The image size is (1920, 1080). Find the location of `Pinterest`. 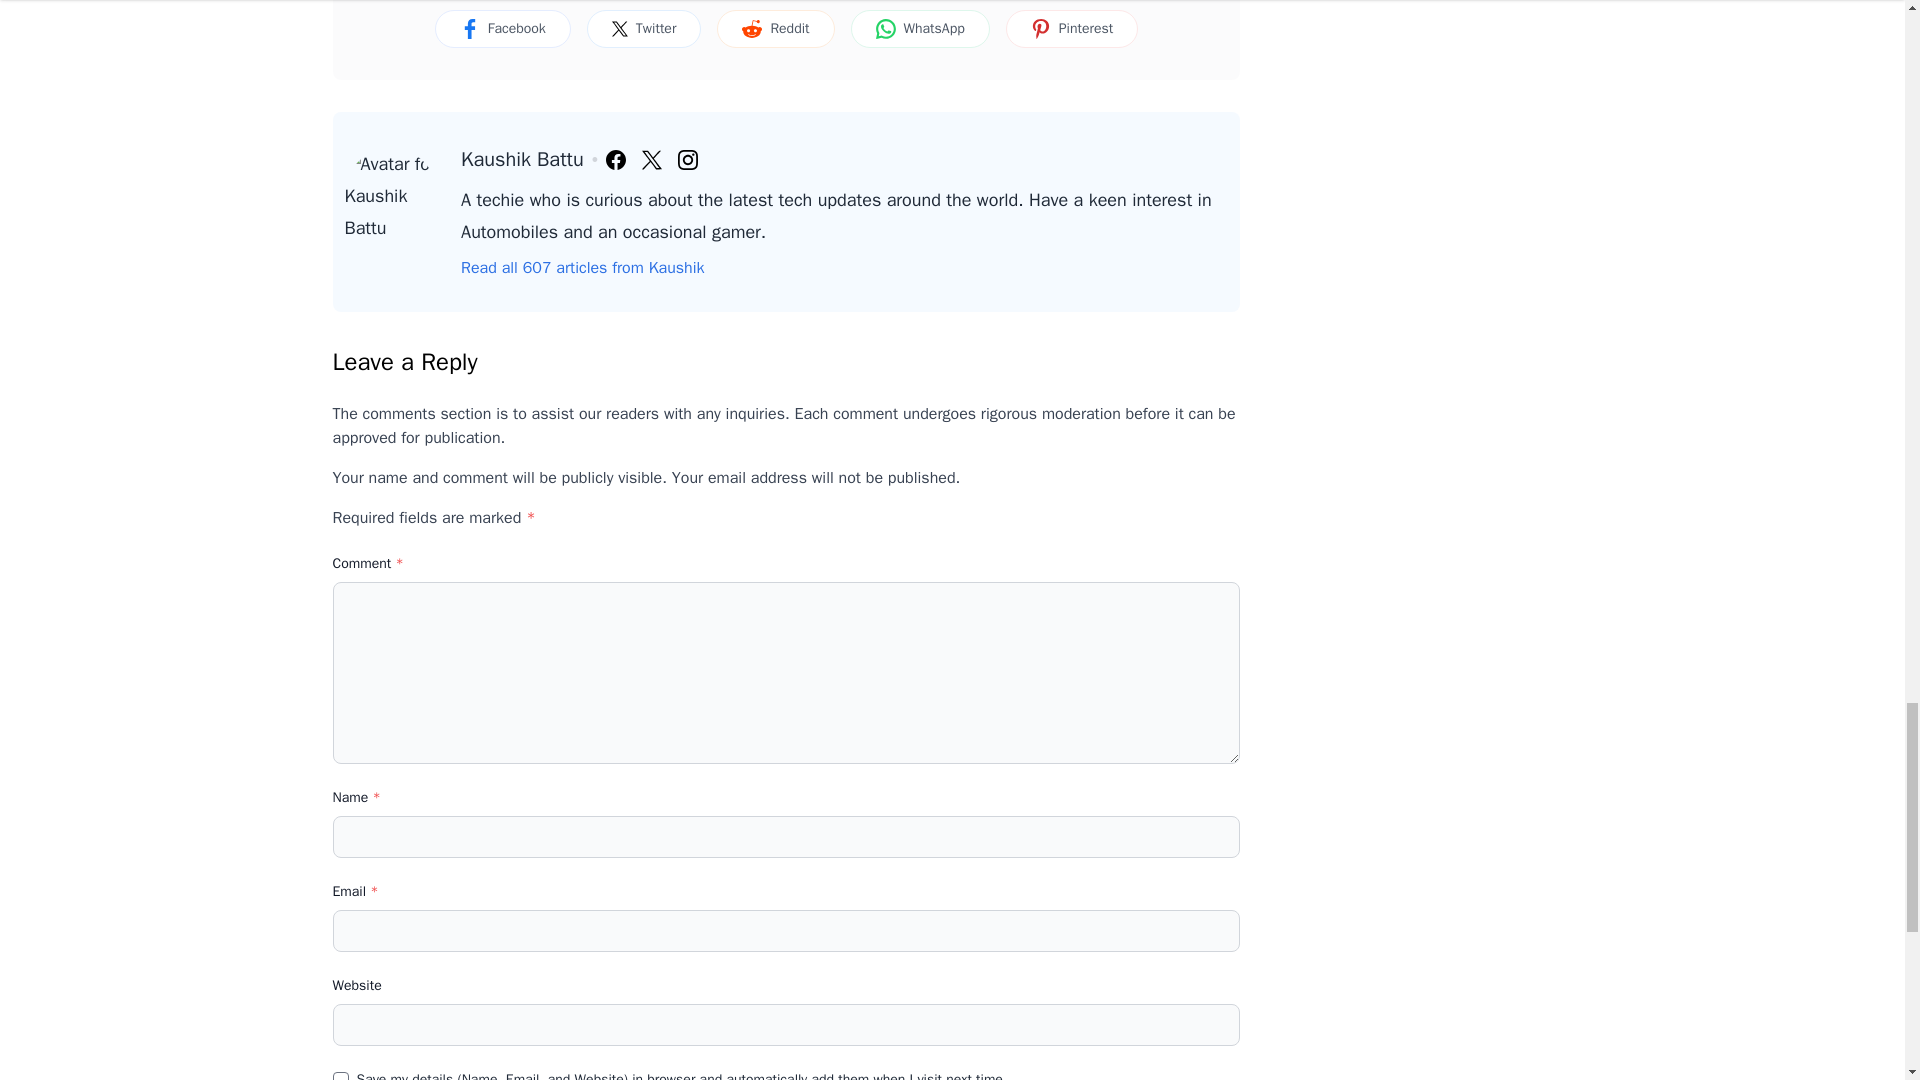

Pinterest is located at coordinates (1072, 28).